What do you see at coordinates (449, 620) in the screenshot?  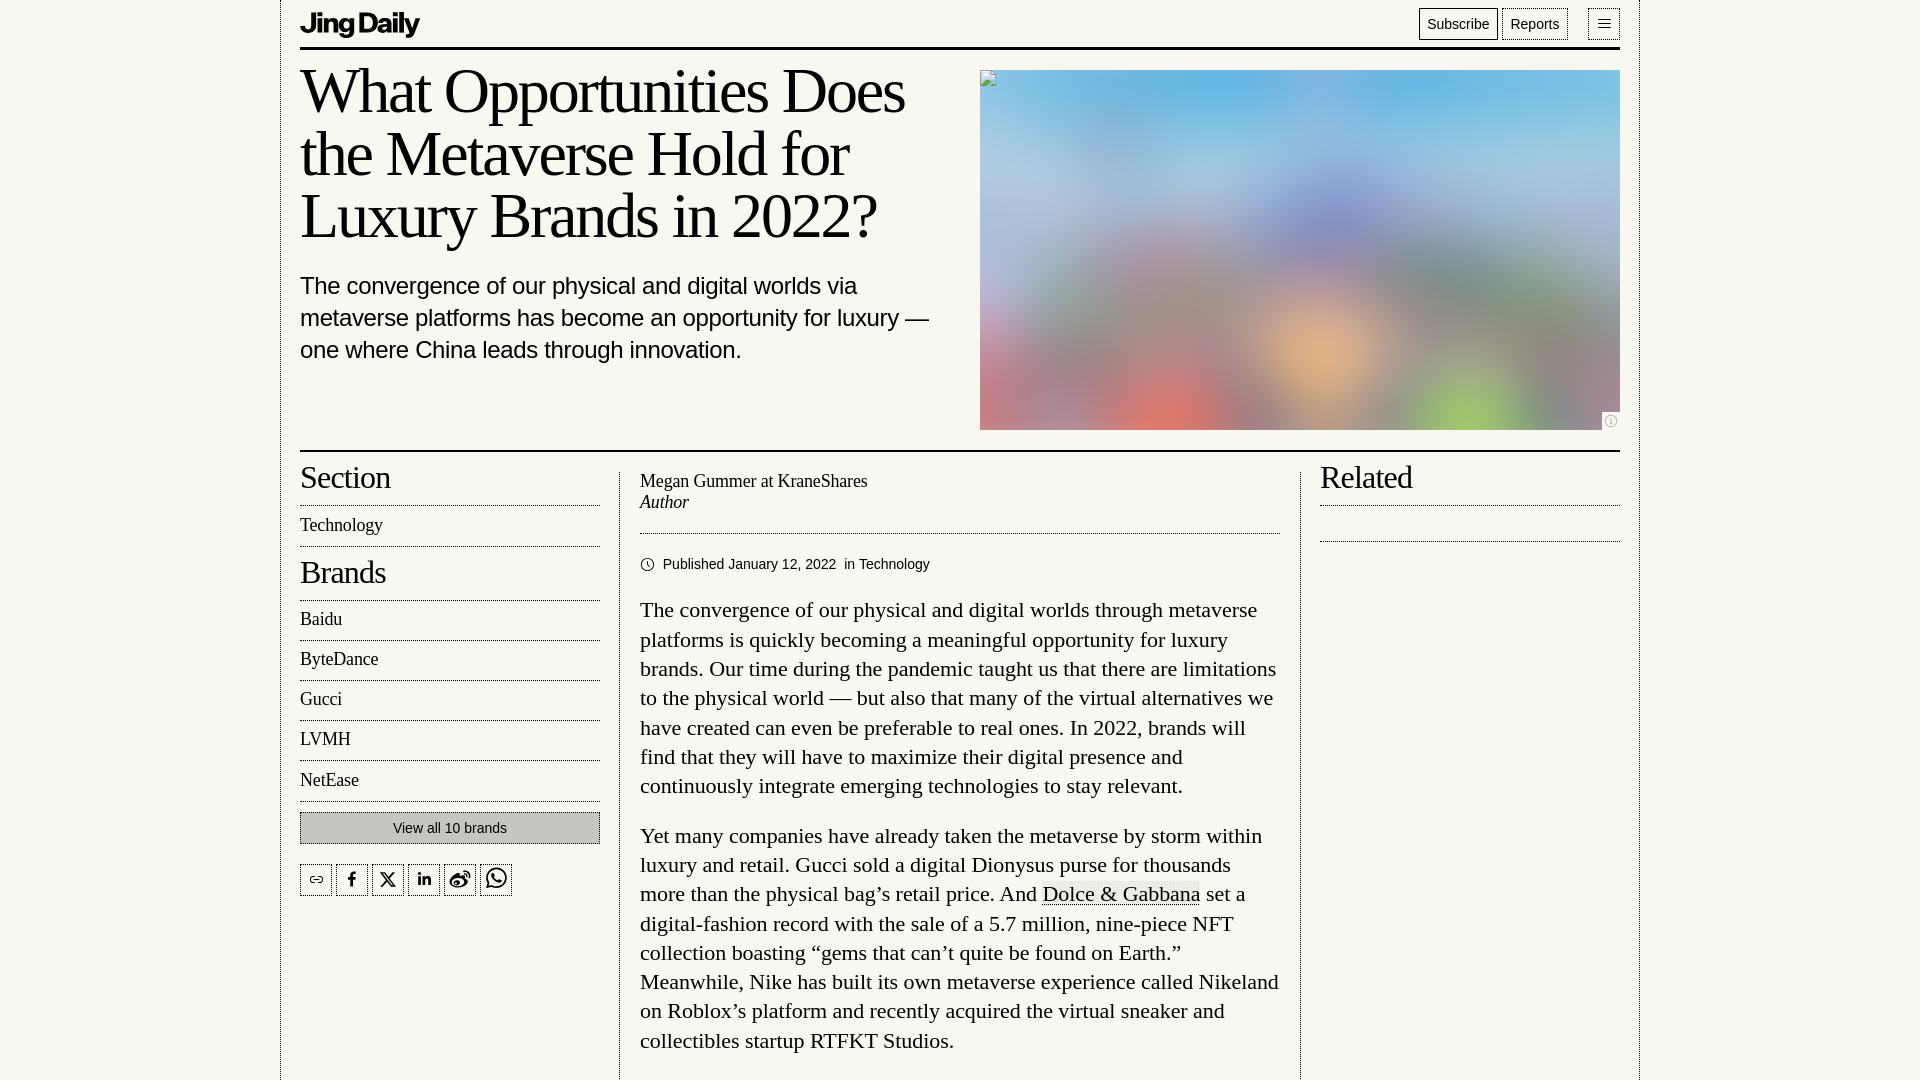 I see `Baidu` at bounding box center [449, 620].